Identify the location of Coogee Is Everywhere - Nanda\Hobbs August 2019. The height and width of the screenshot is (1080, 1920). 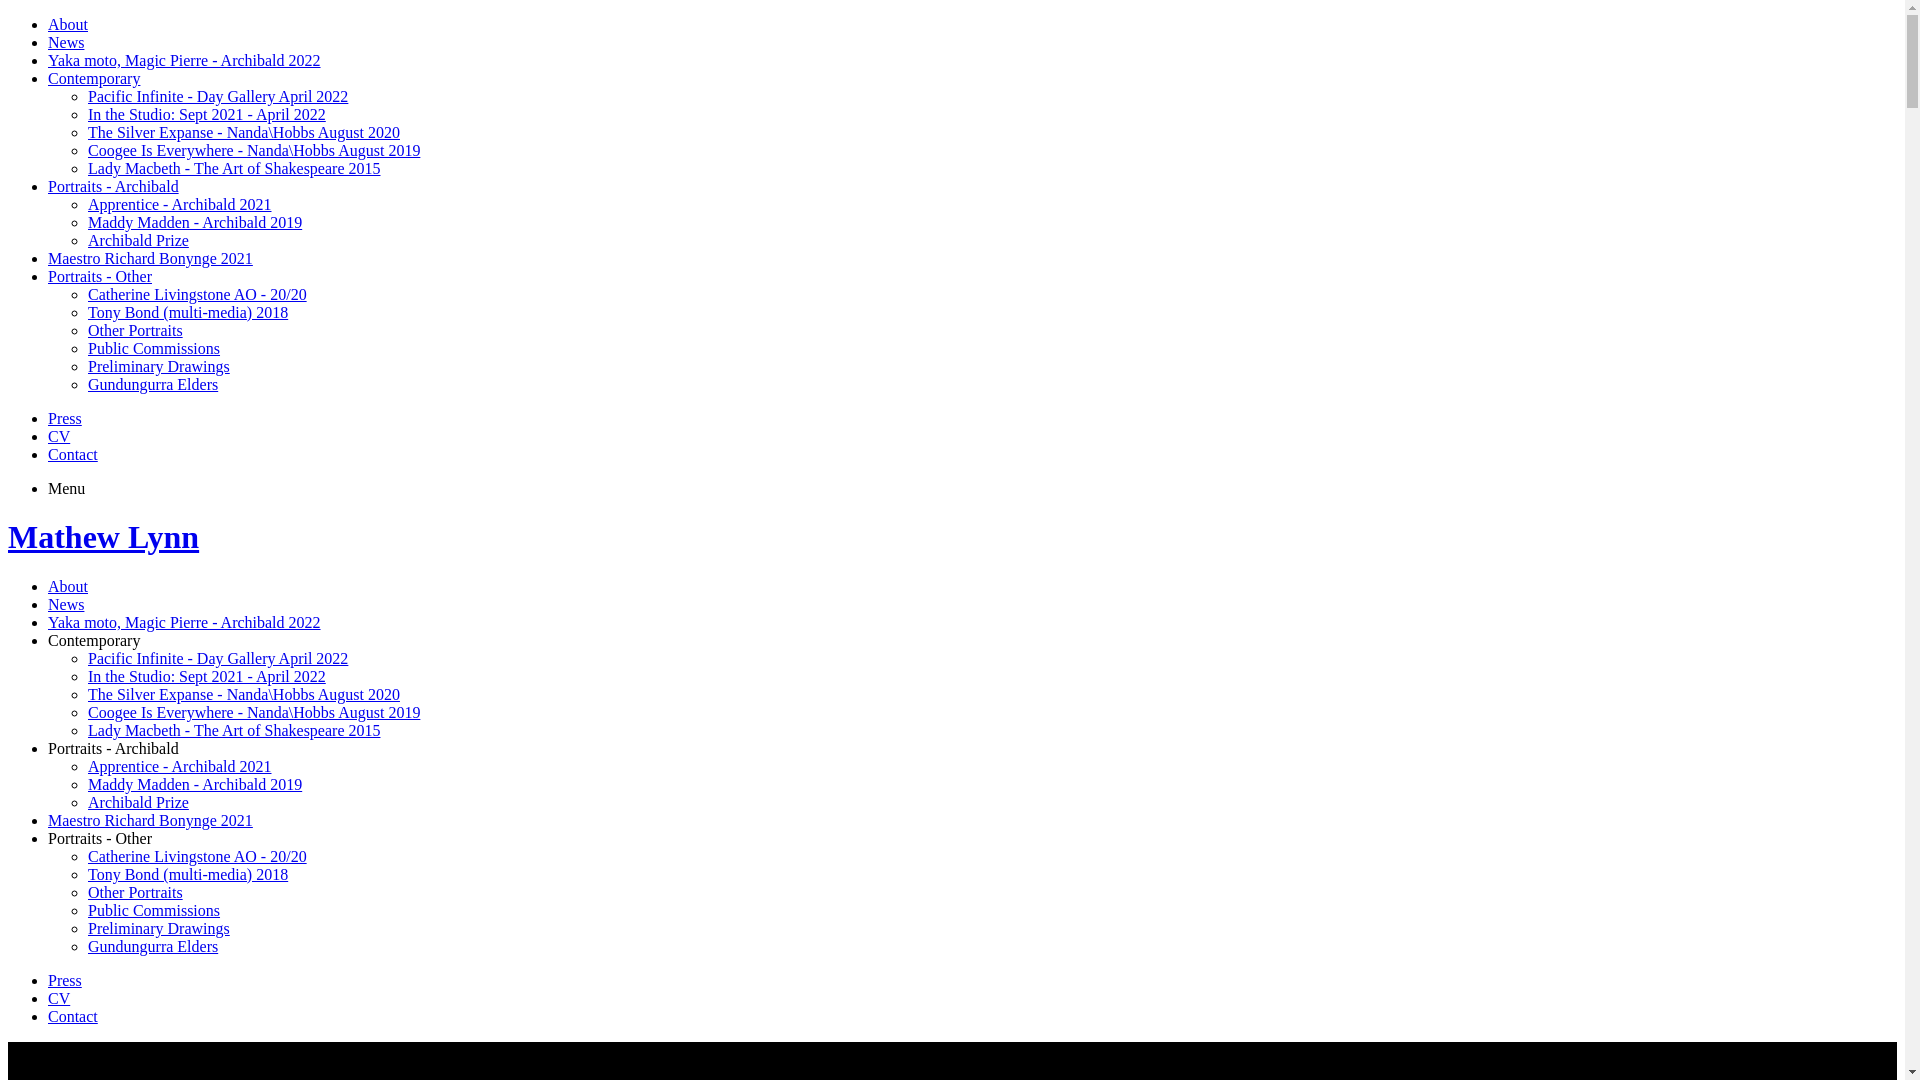
(254, 150).